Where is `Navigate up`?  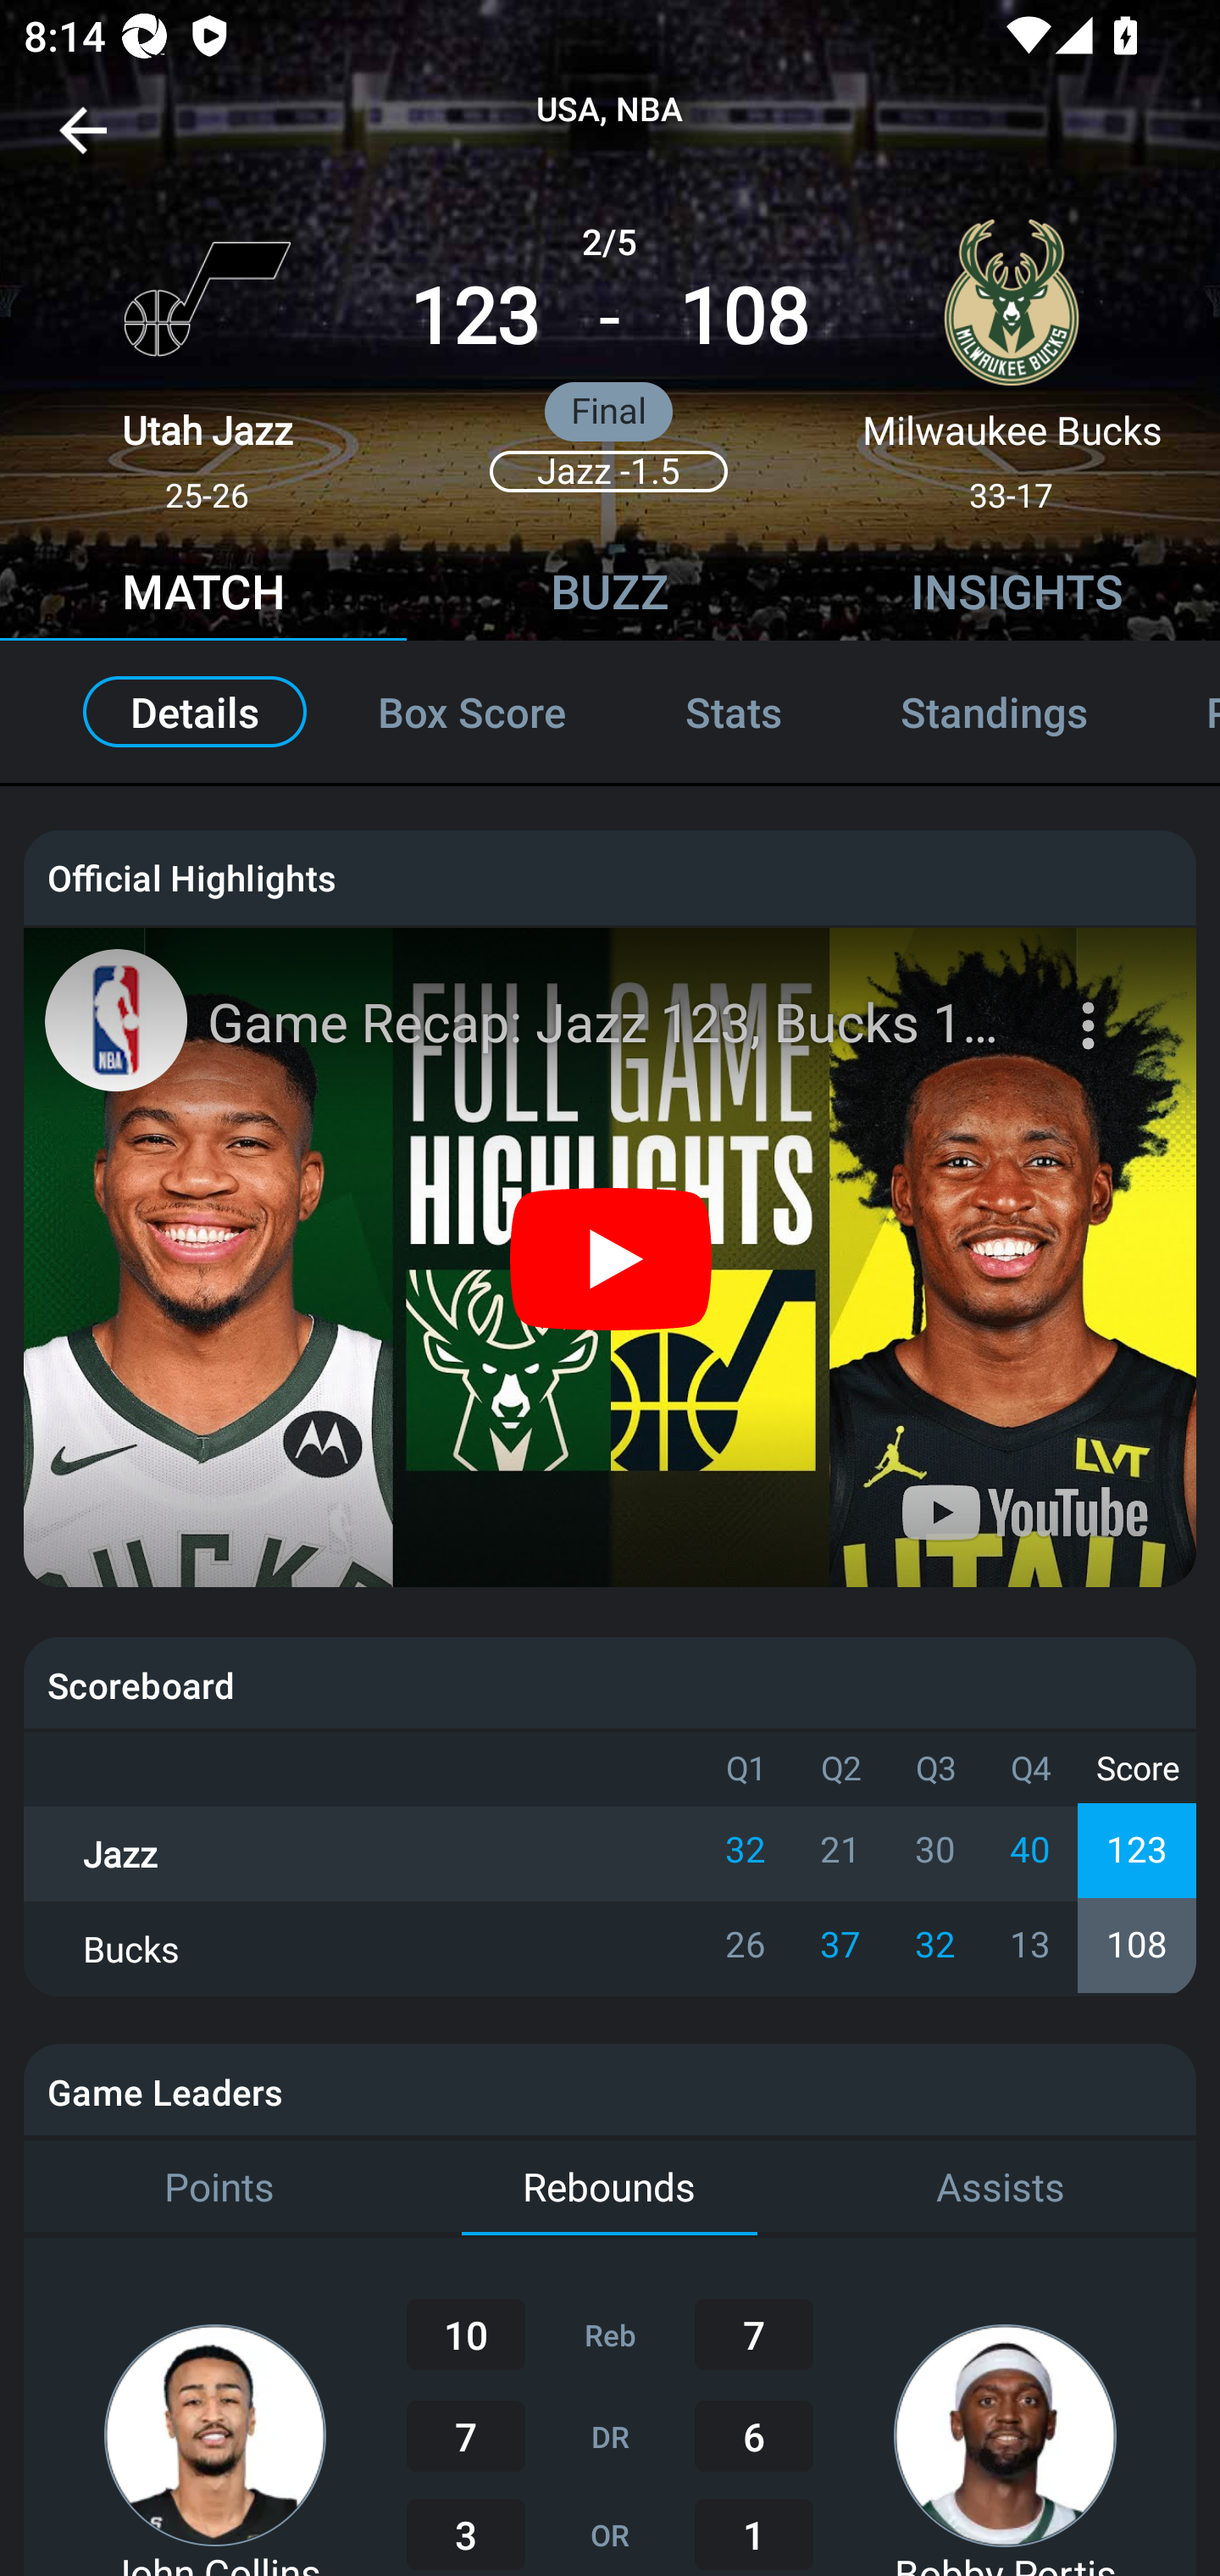 Navigate up is located at coordinates (83, 142).